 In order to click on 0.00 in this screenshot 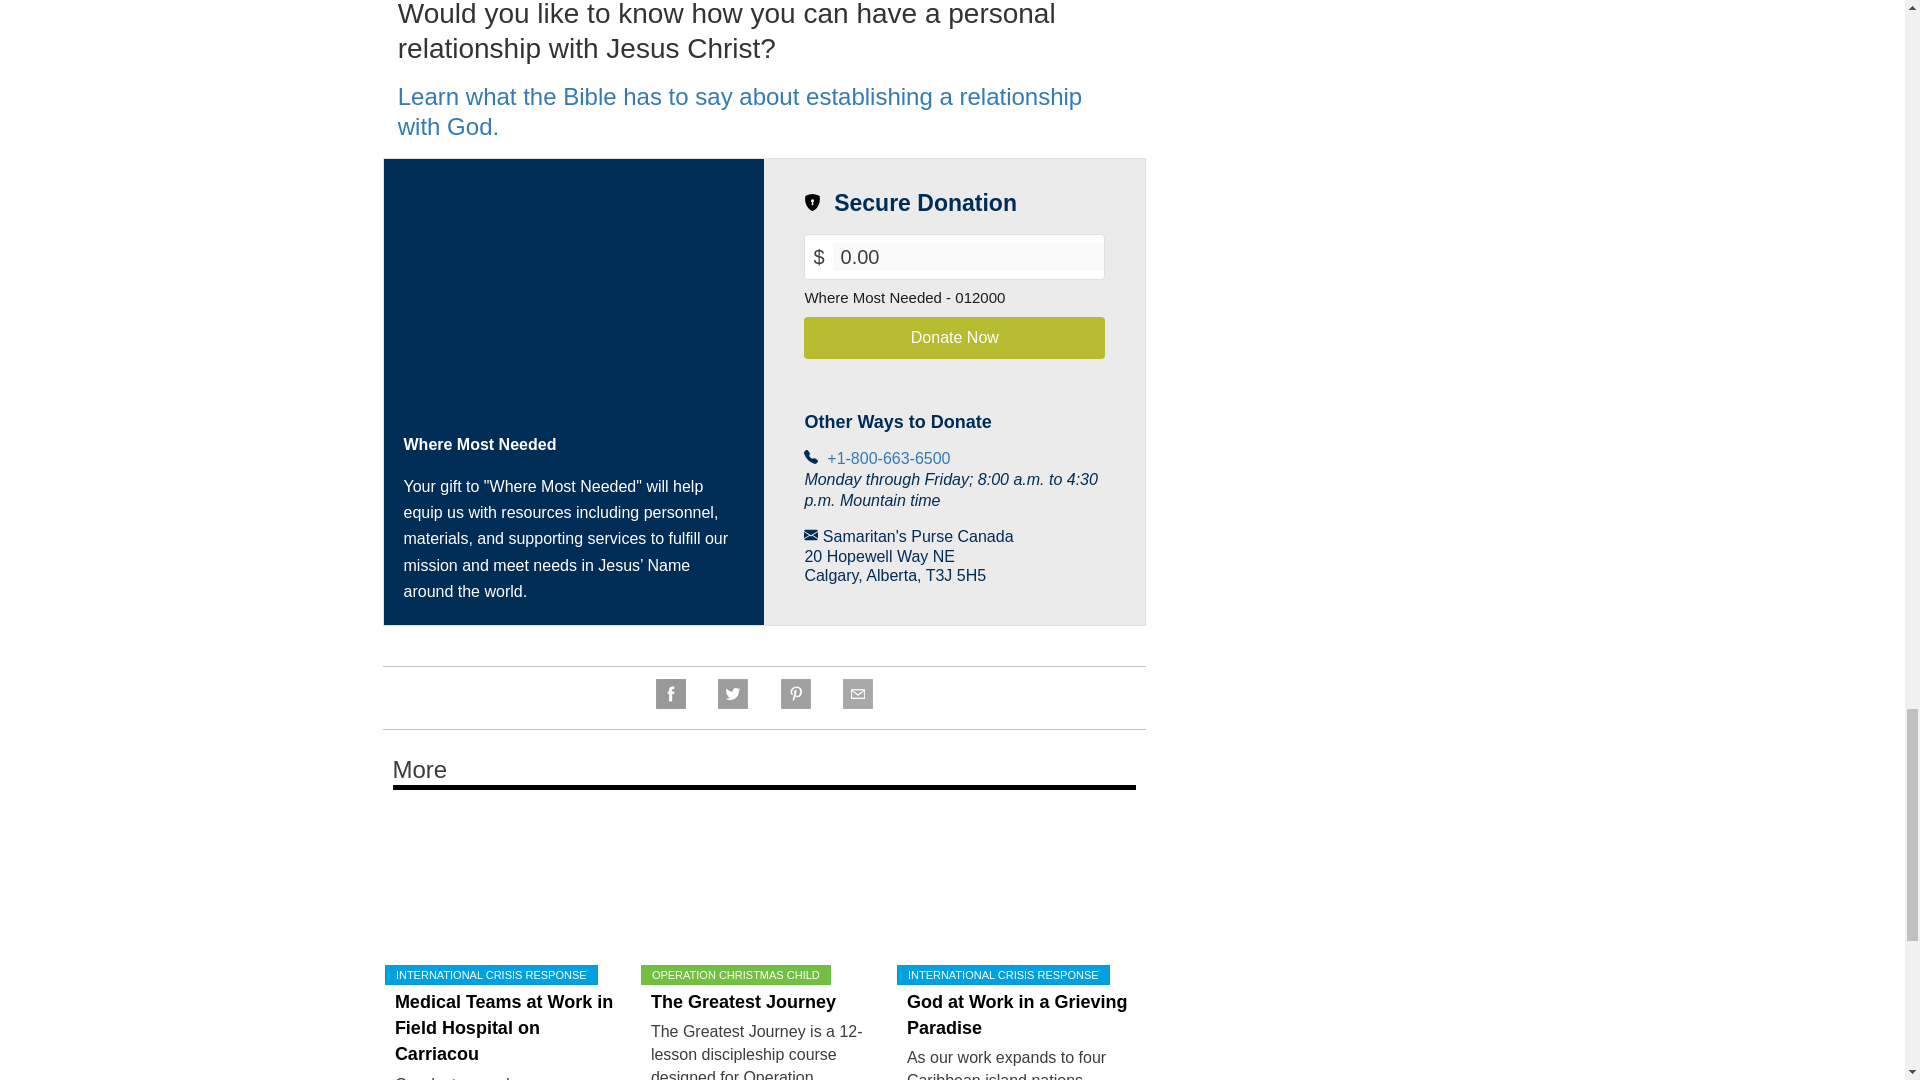, I will do `click(969, 257)`.